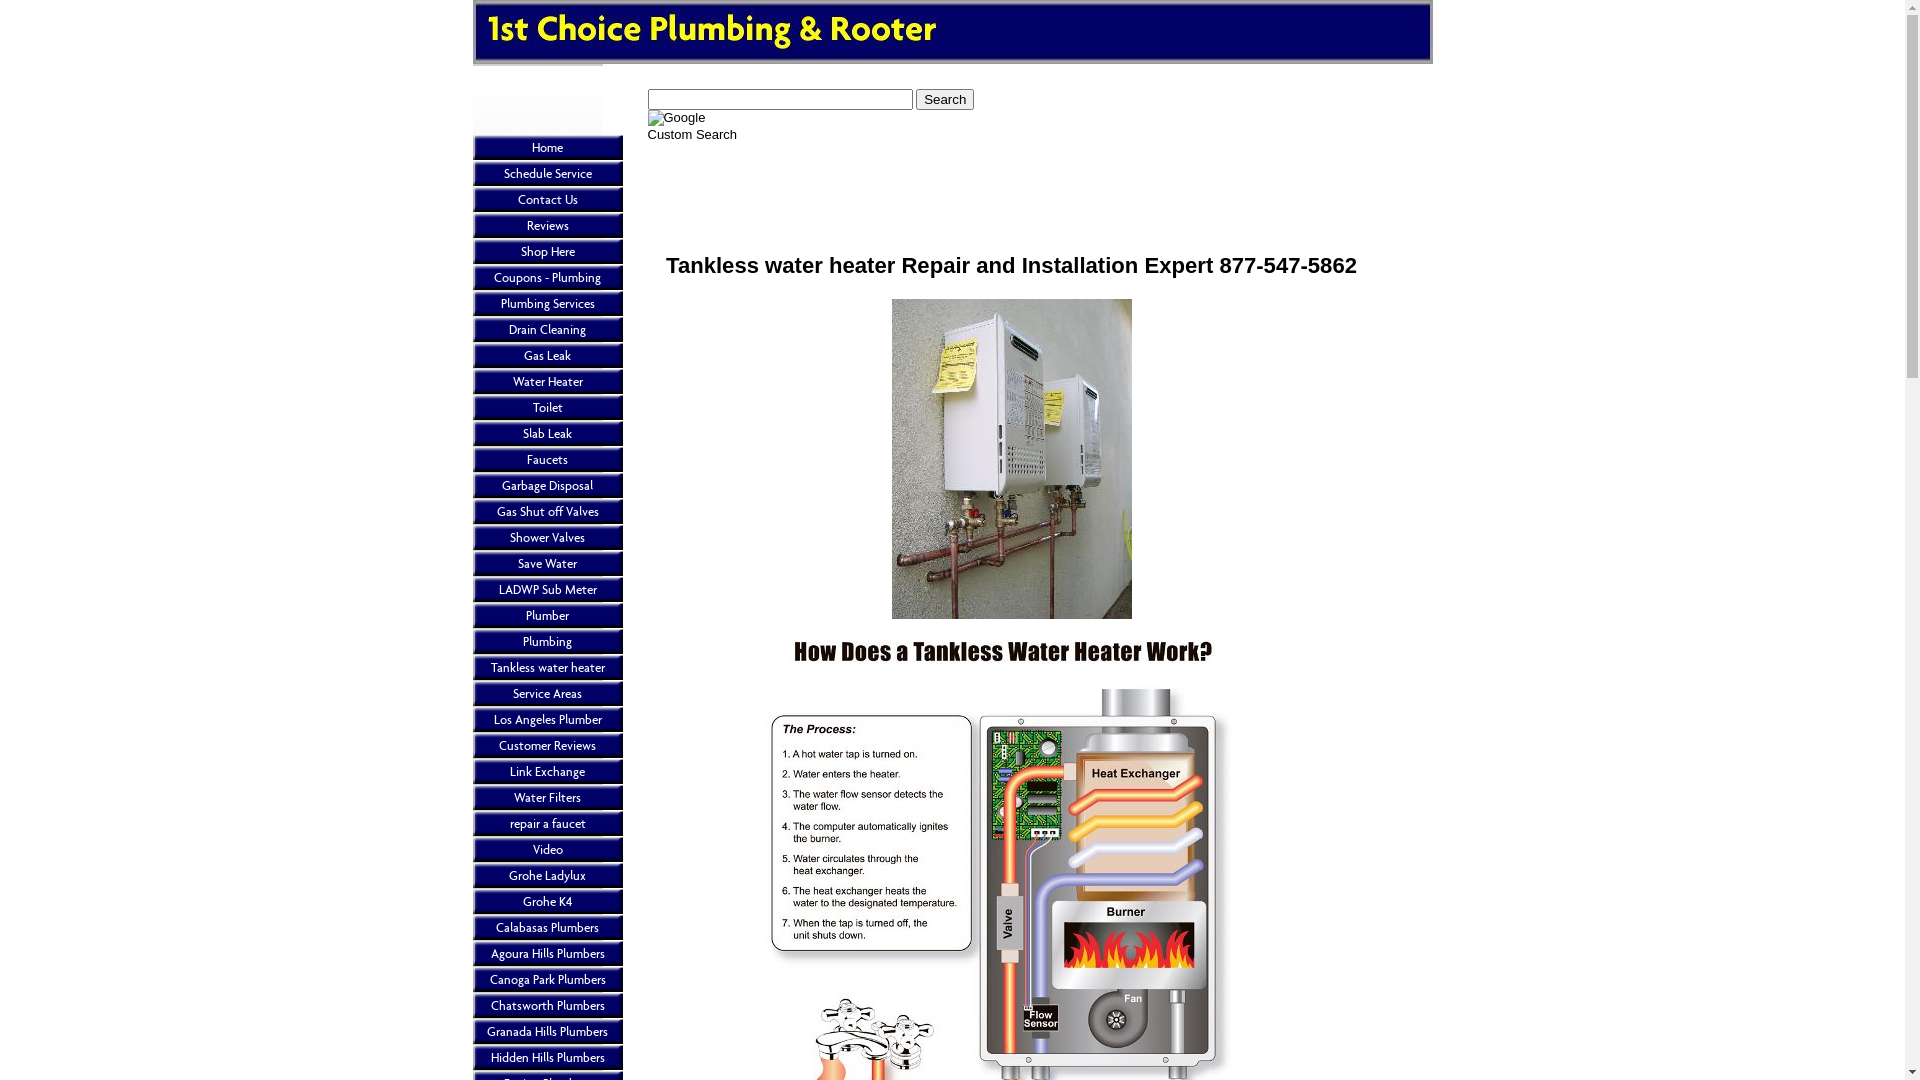  I want to click on Plumbing, so click(547, 642).